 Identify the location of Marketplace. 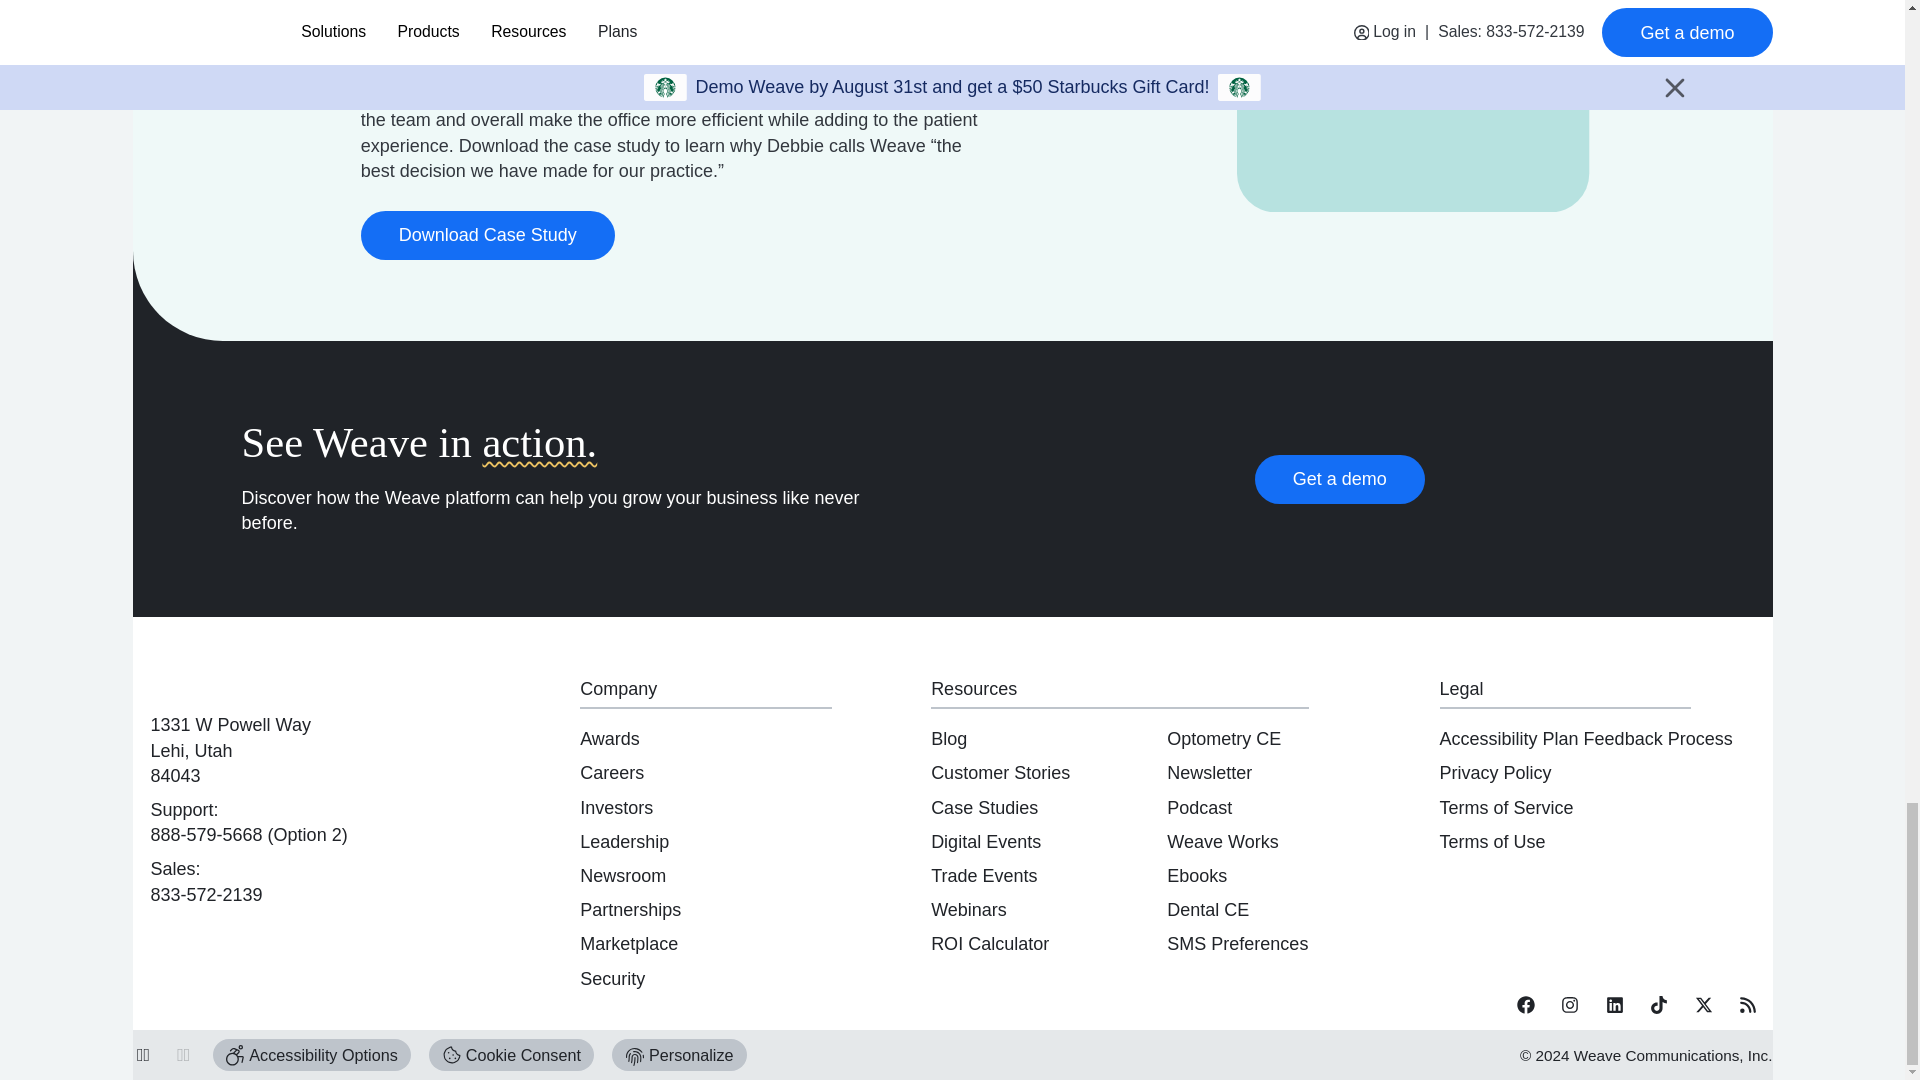
(628, 944).